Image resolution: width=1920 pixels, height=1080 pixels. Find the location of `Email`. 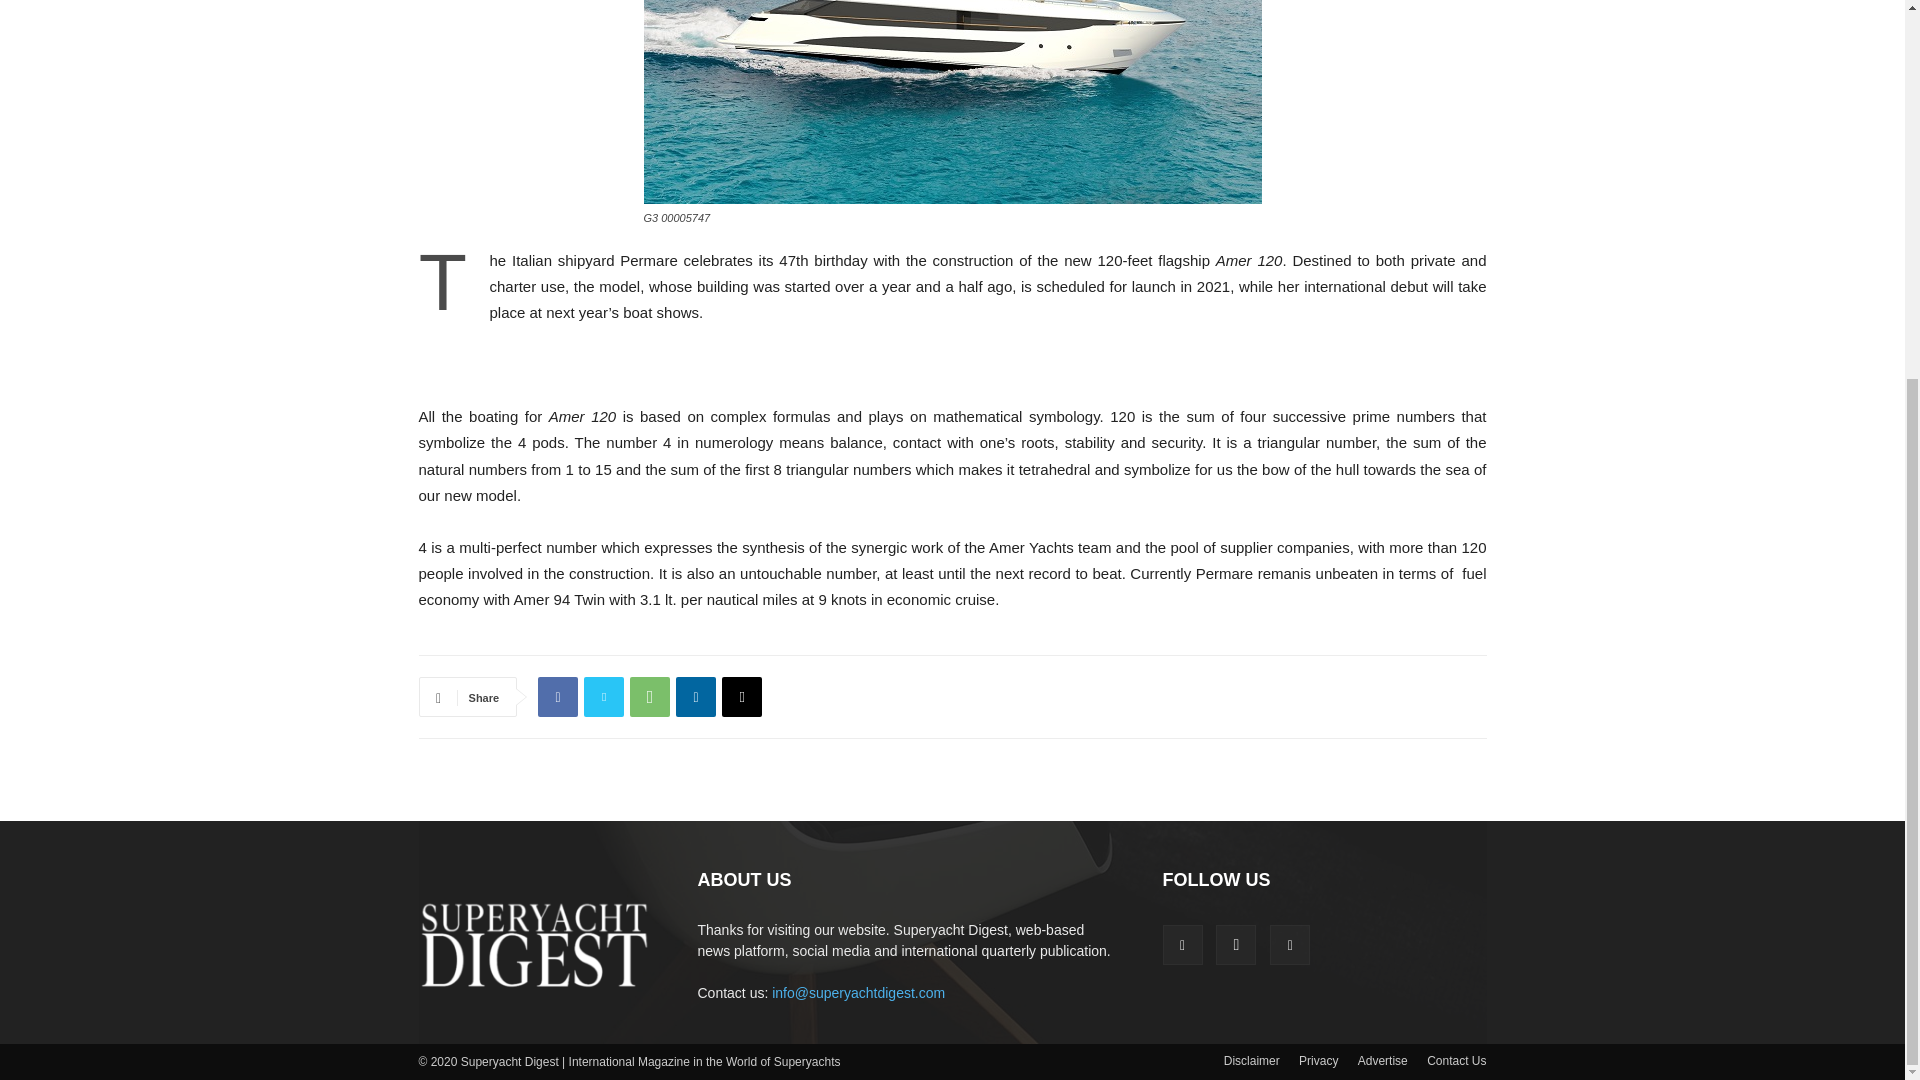

Email is located at coordinates (742, 697).